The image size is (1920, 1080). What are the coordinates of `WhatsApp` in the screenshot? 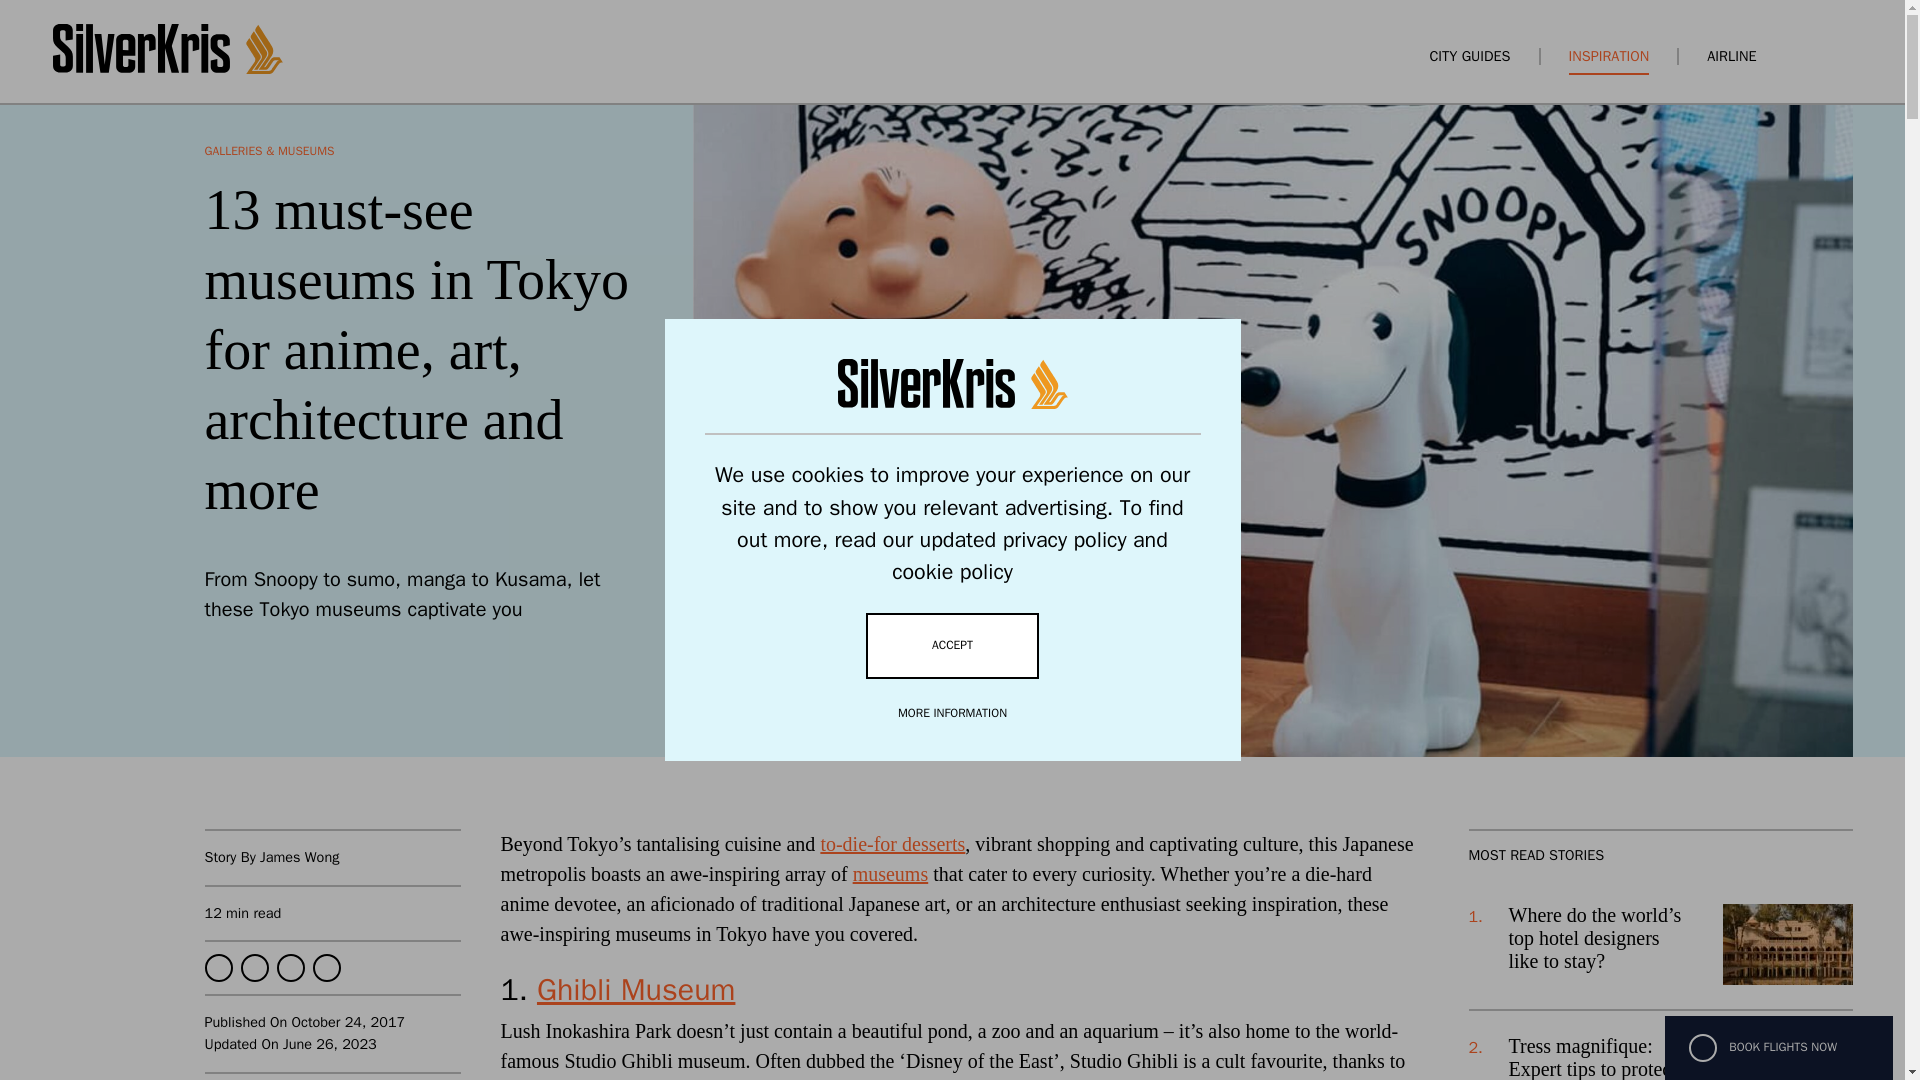 It's located at (290, 967).